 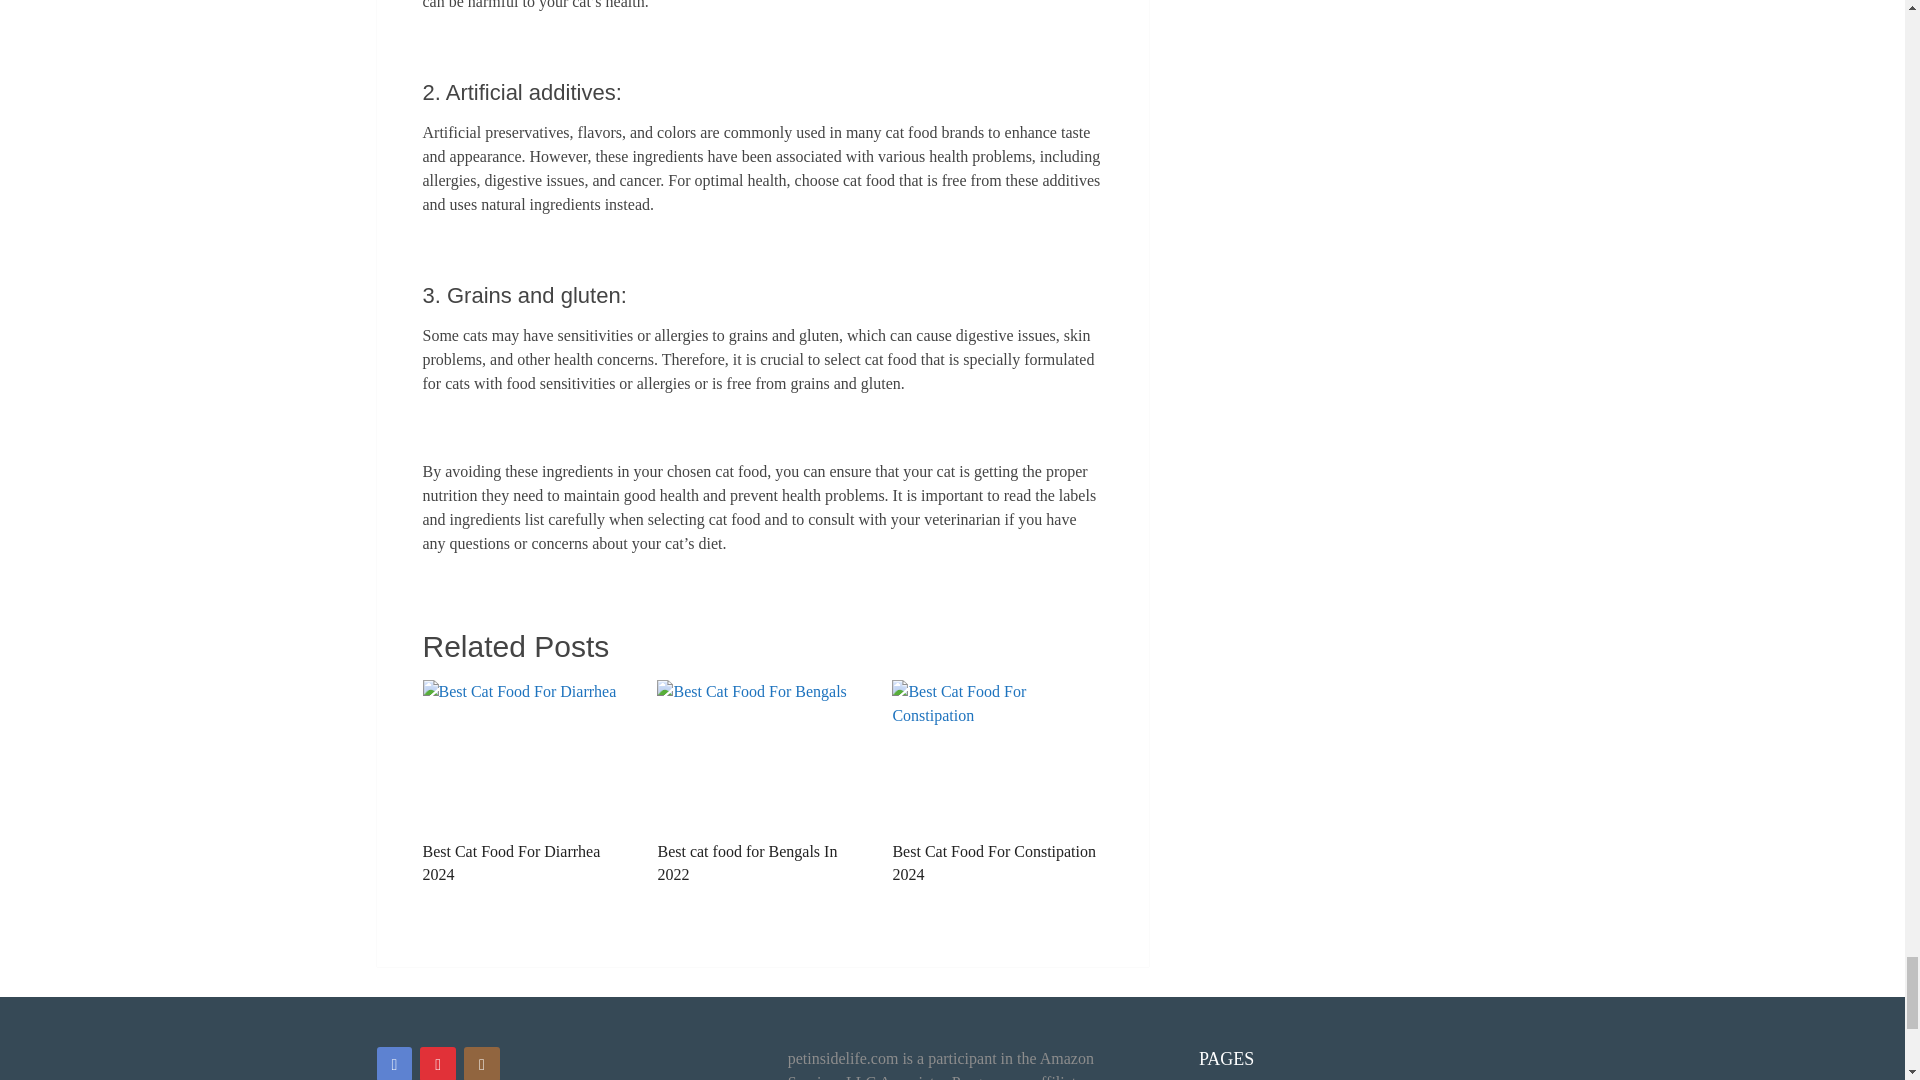 What do you see at coordinates (394, 1063) in the screenshot?
I see `Facebook` at bounding box center [394, 1063].